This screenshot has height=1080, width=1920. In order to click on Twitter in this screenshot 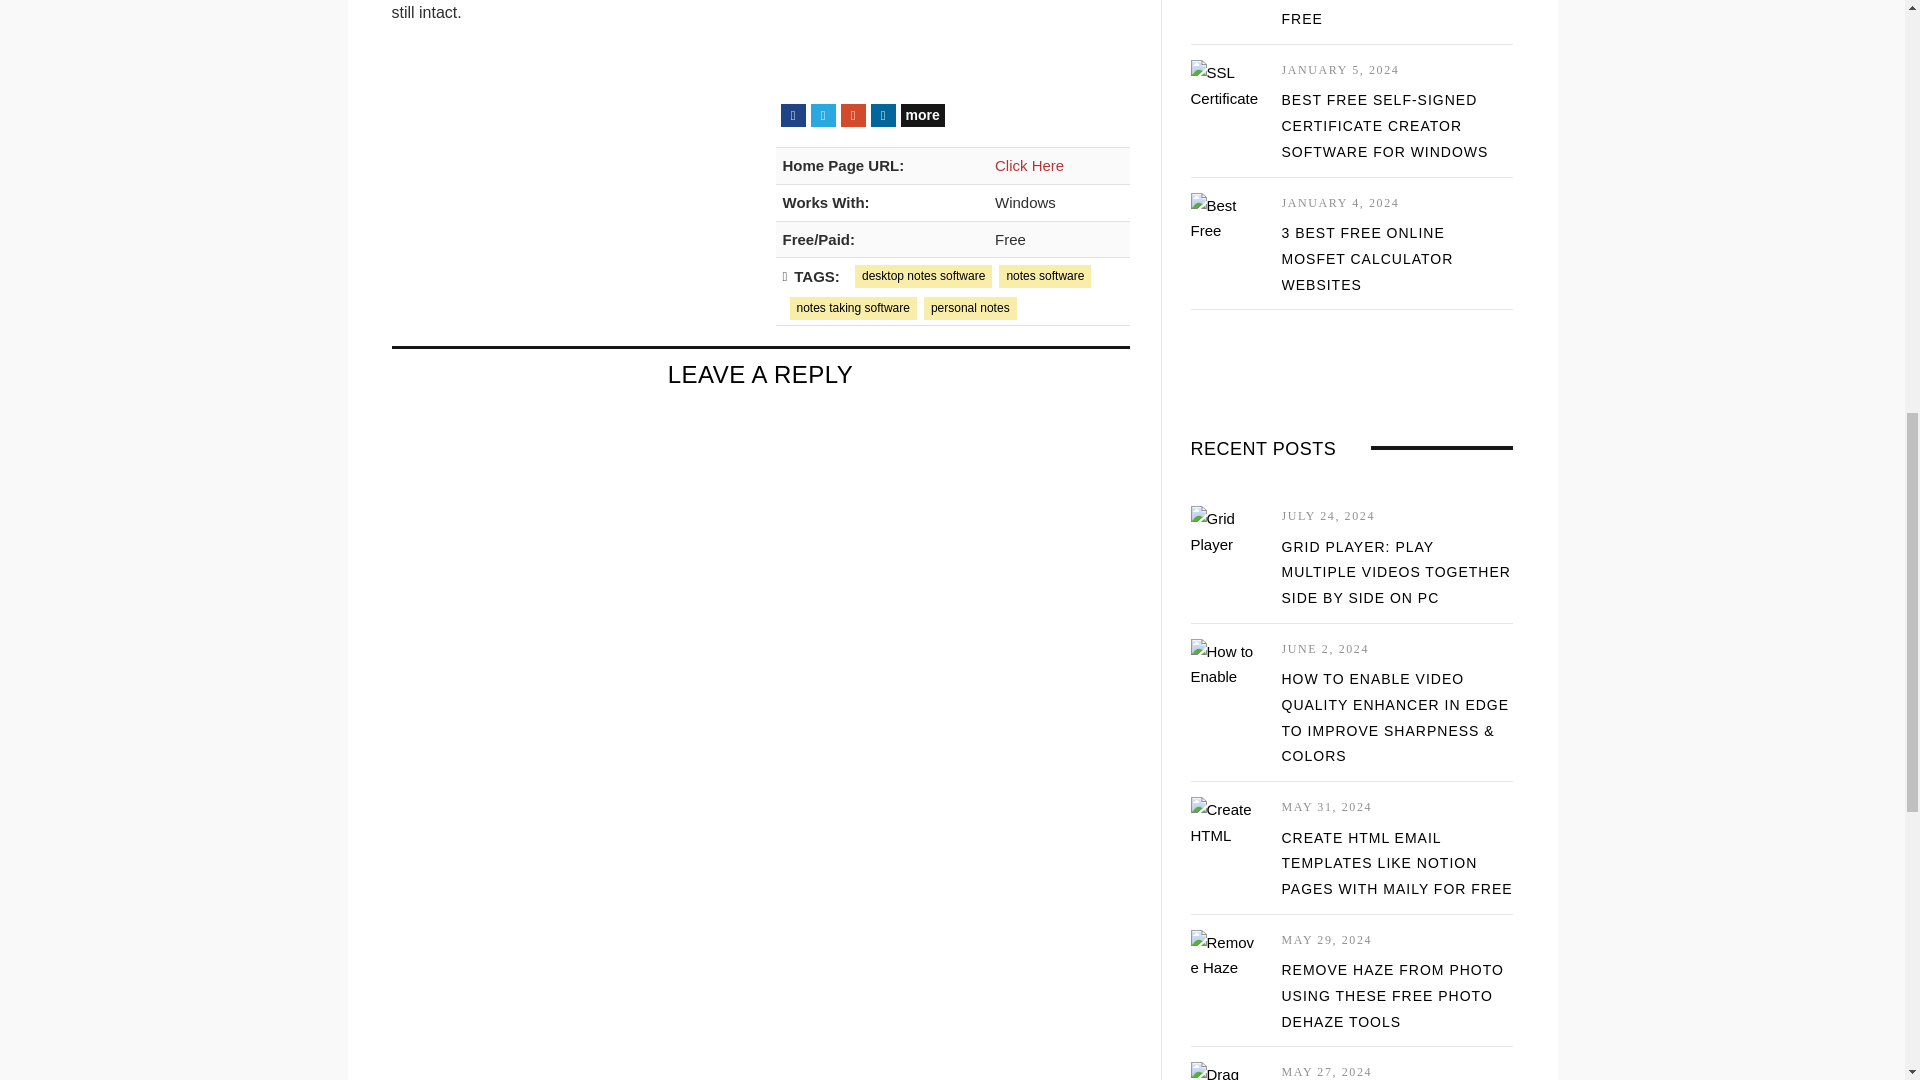, I will do `click(822, 115)`.